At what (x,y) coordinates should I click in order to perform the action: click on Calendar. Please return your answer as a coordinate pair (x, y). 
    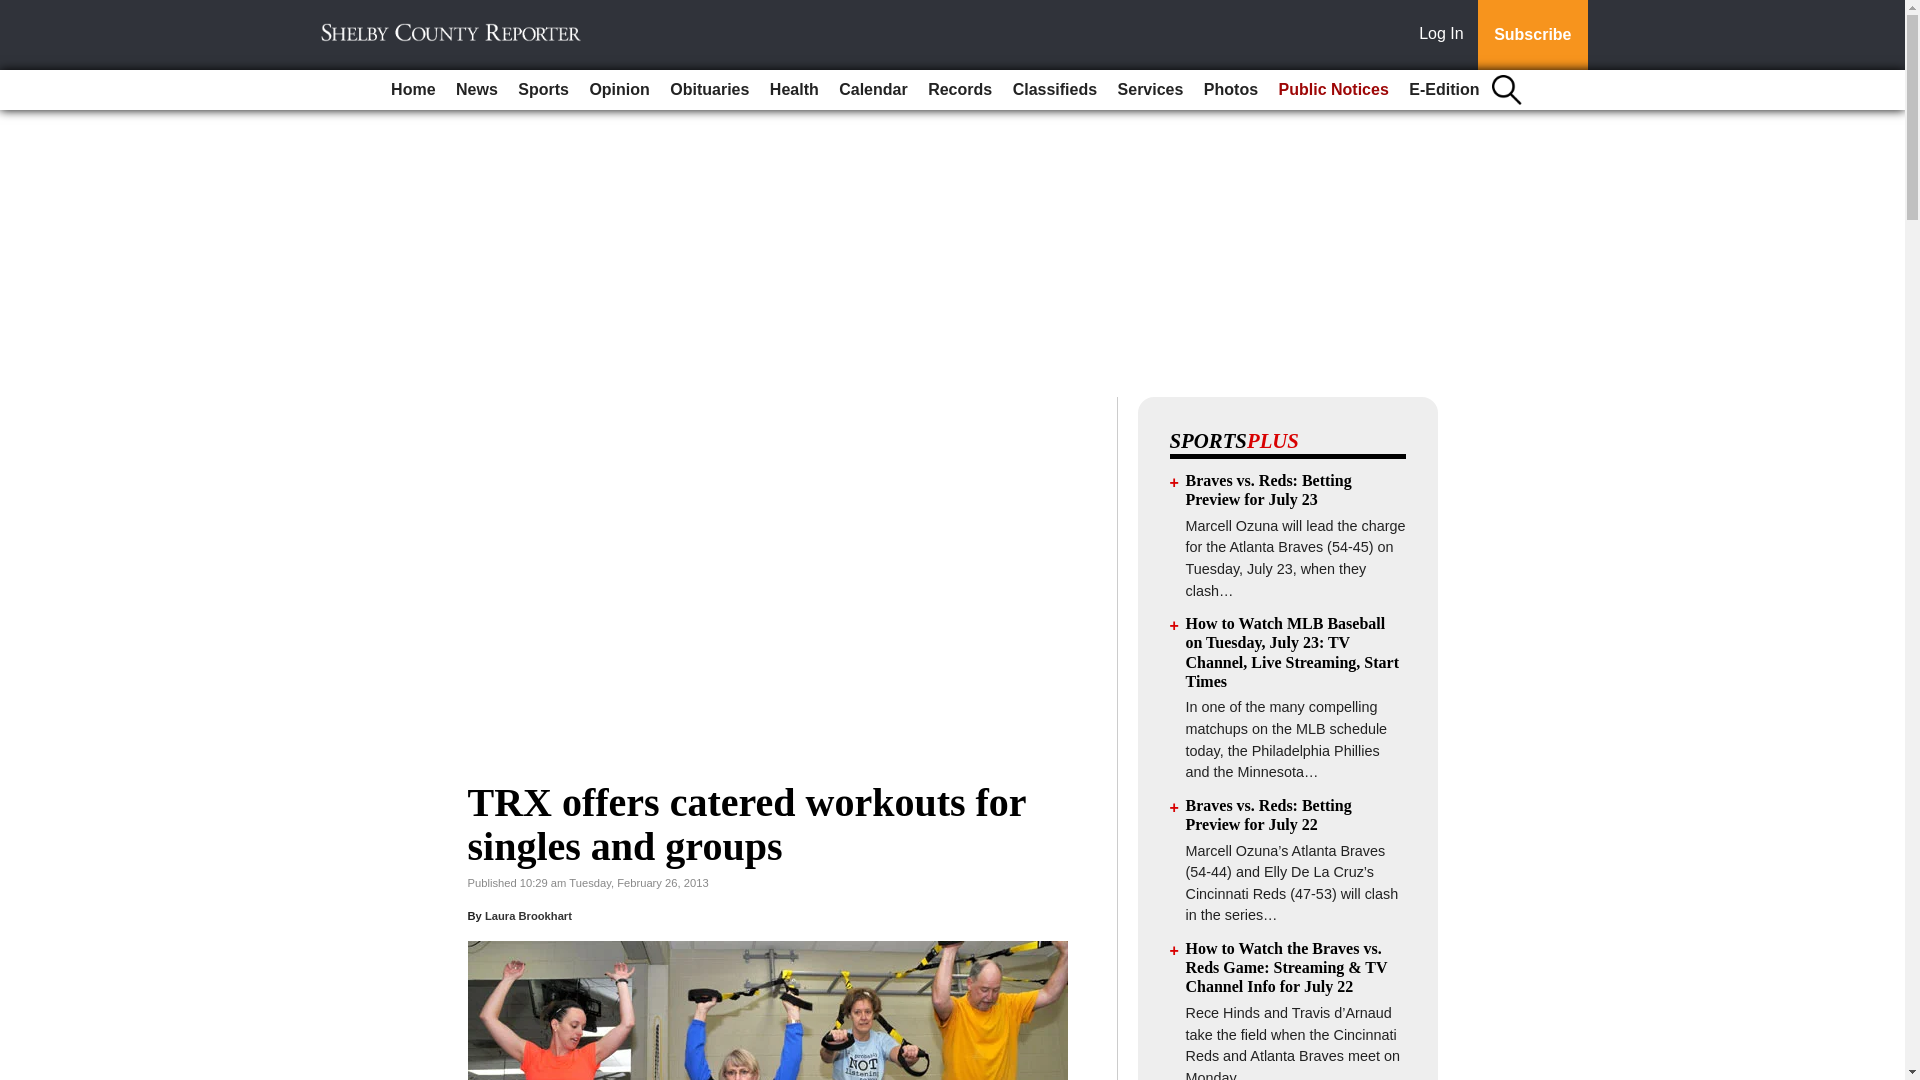
    Looking at the image, I should click on (873, 90).